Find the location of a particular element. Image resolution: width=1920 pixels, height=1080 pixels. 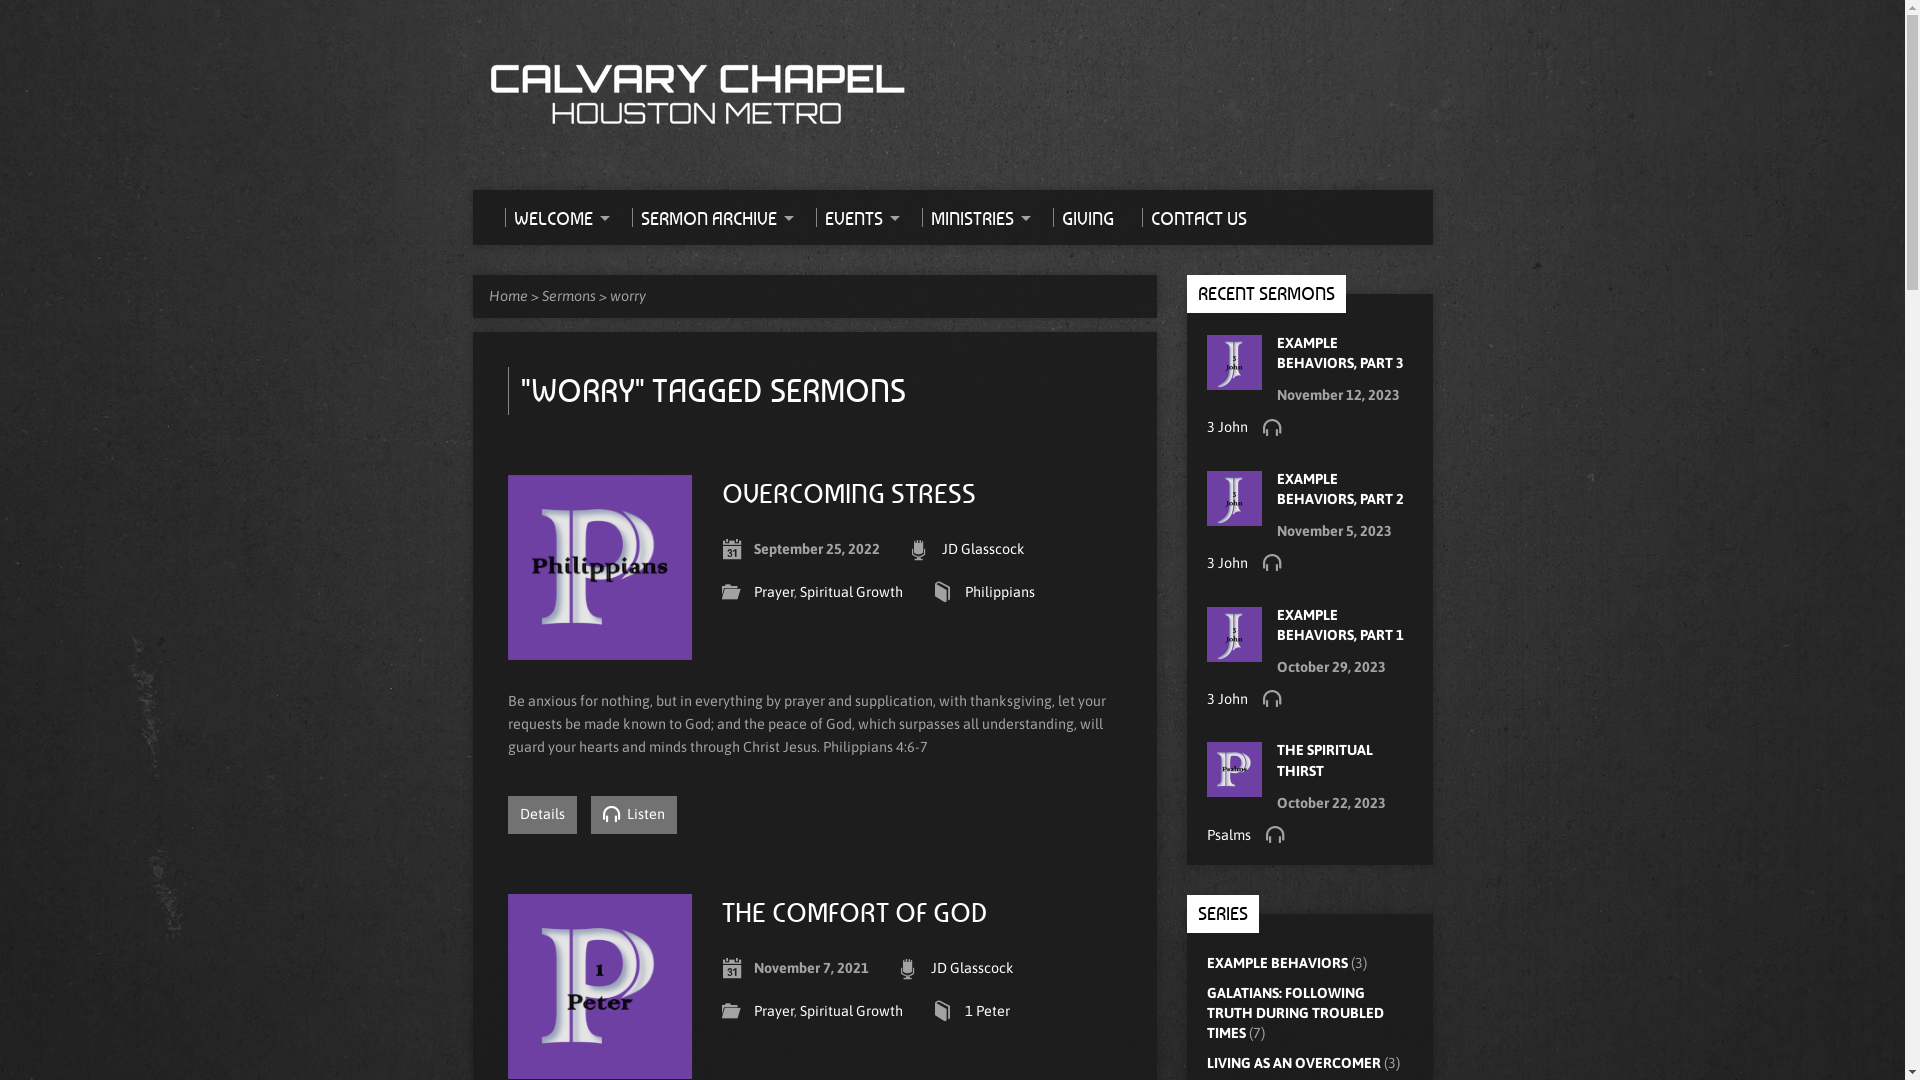

Listen to Audio is located at coordinates (1271, 562).